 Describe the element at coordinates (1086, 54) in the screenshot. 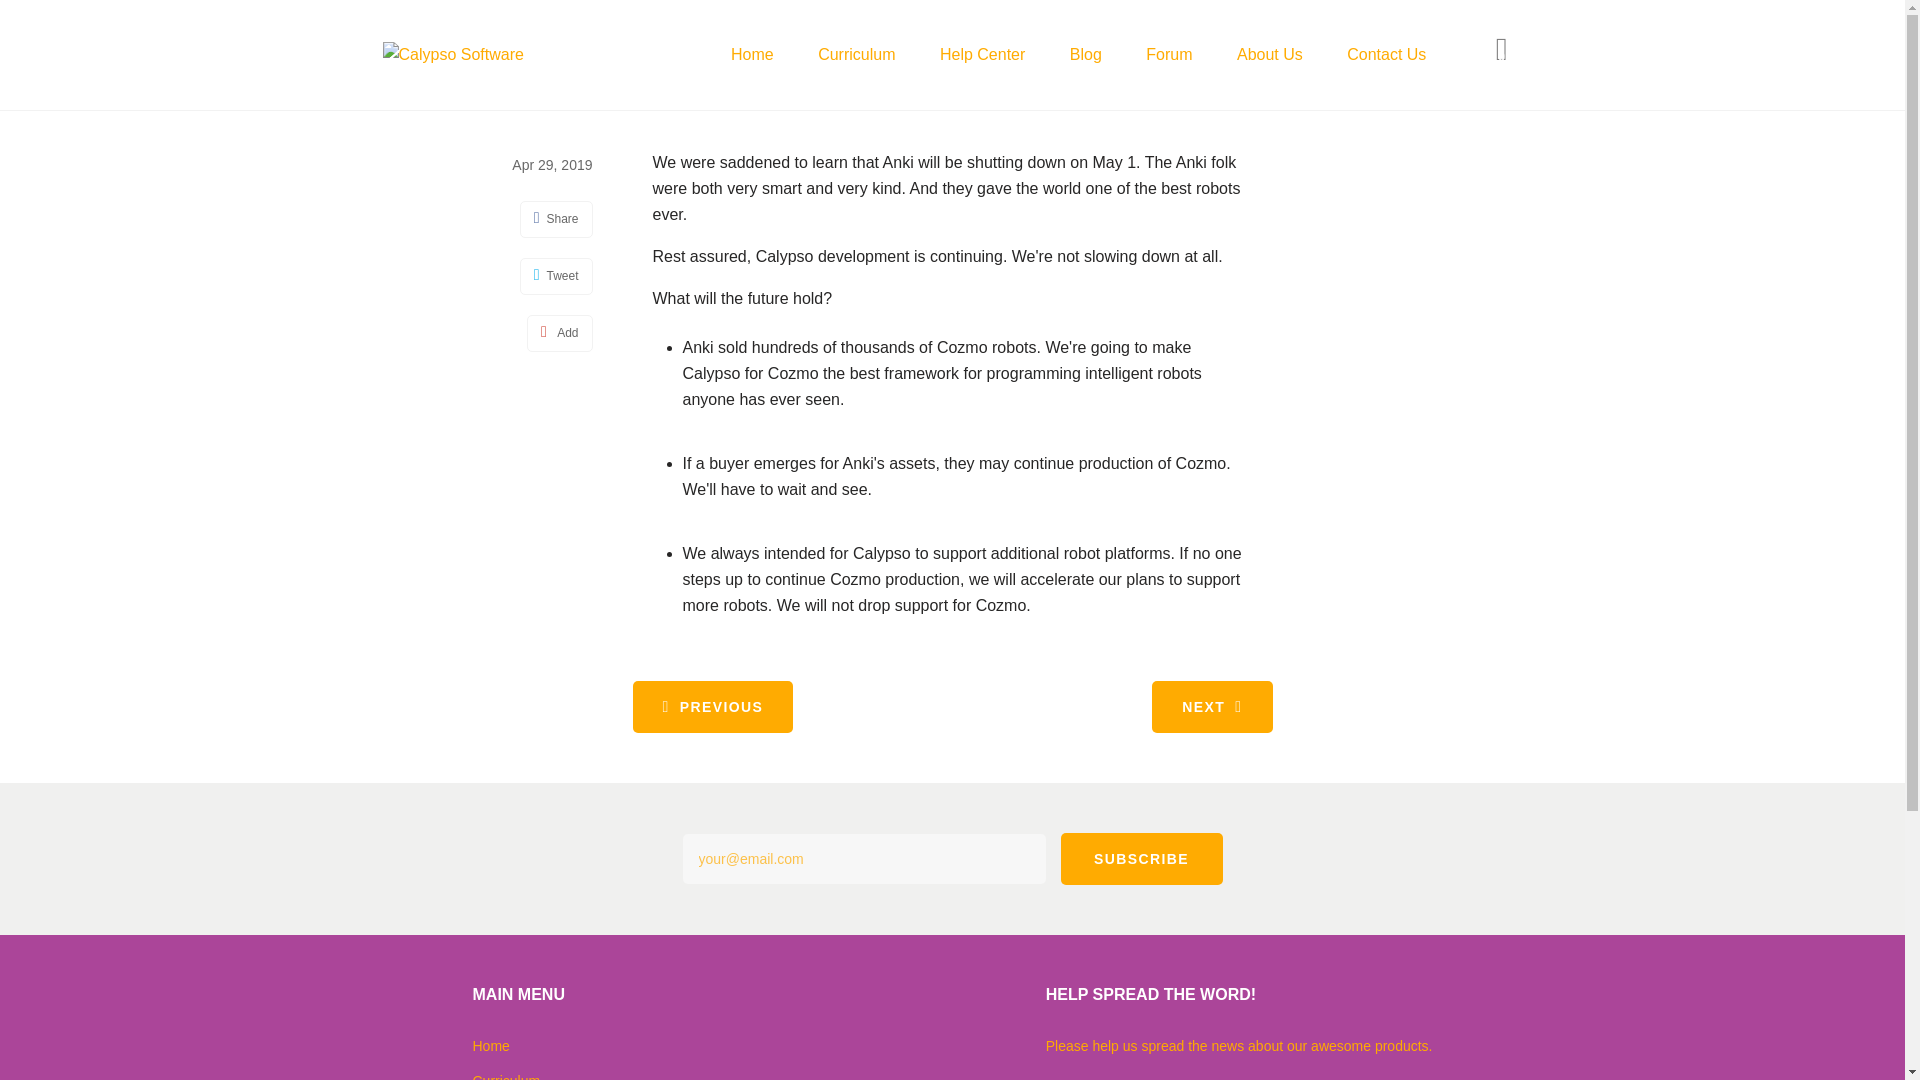

I see `Blog` at that location.